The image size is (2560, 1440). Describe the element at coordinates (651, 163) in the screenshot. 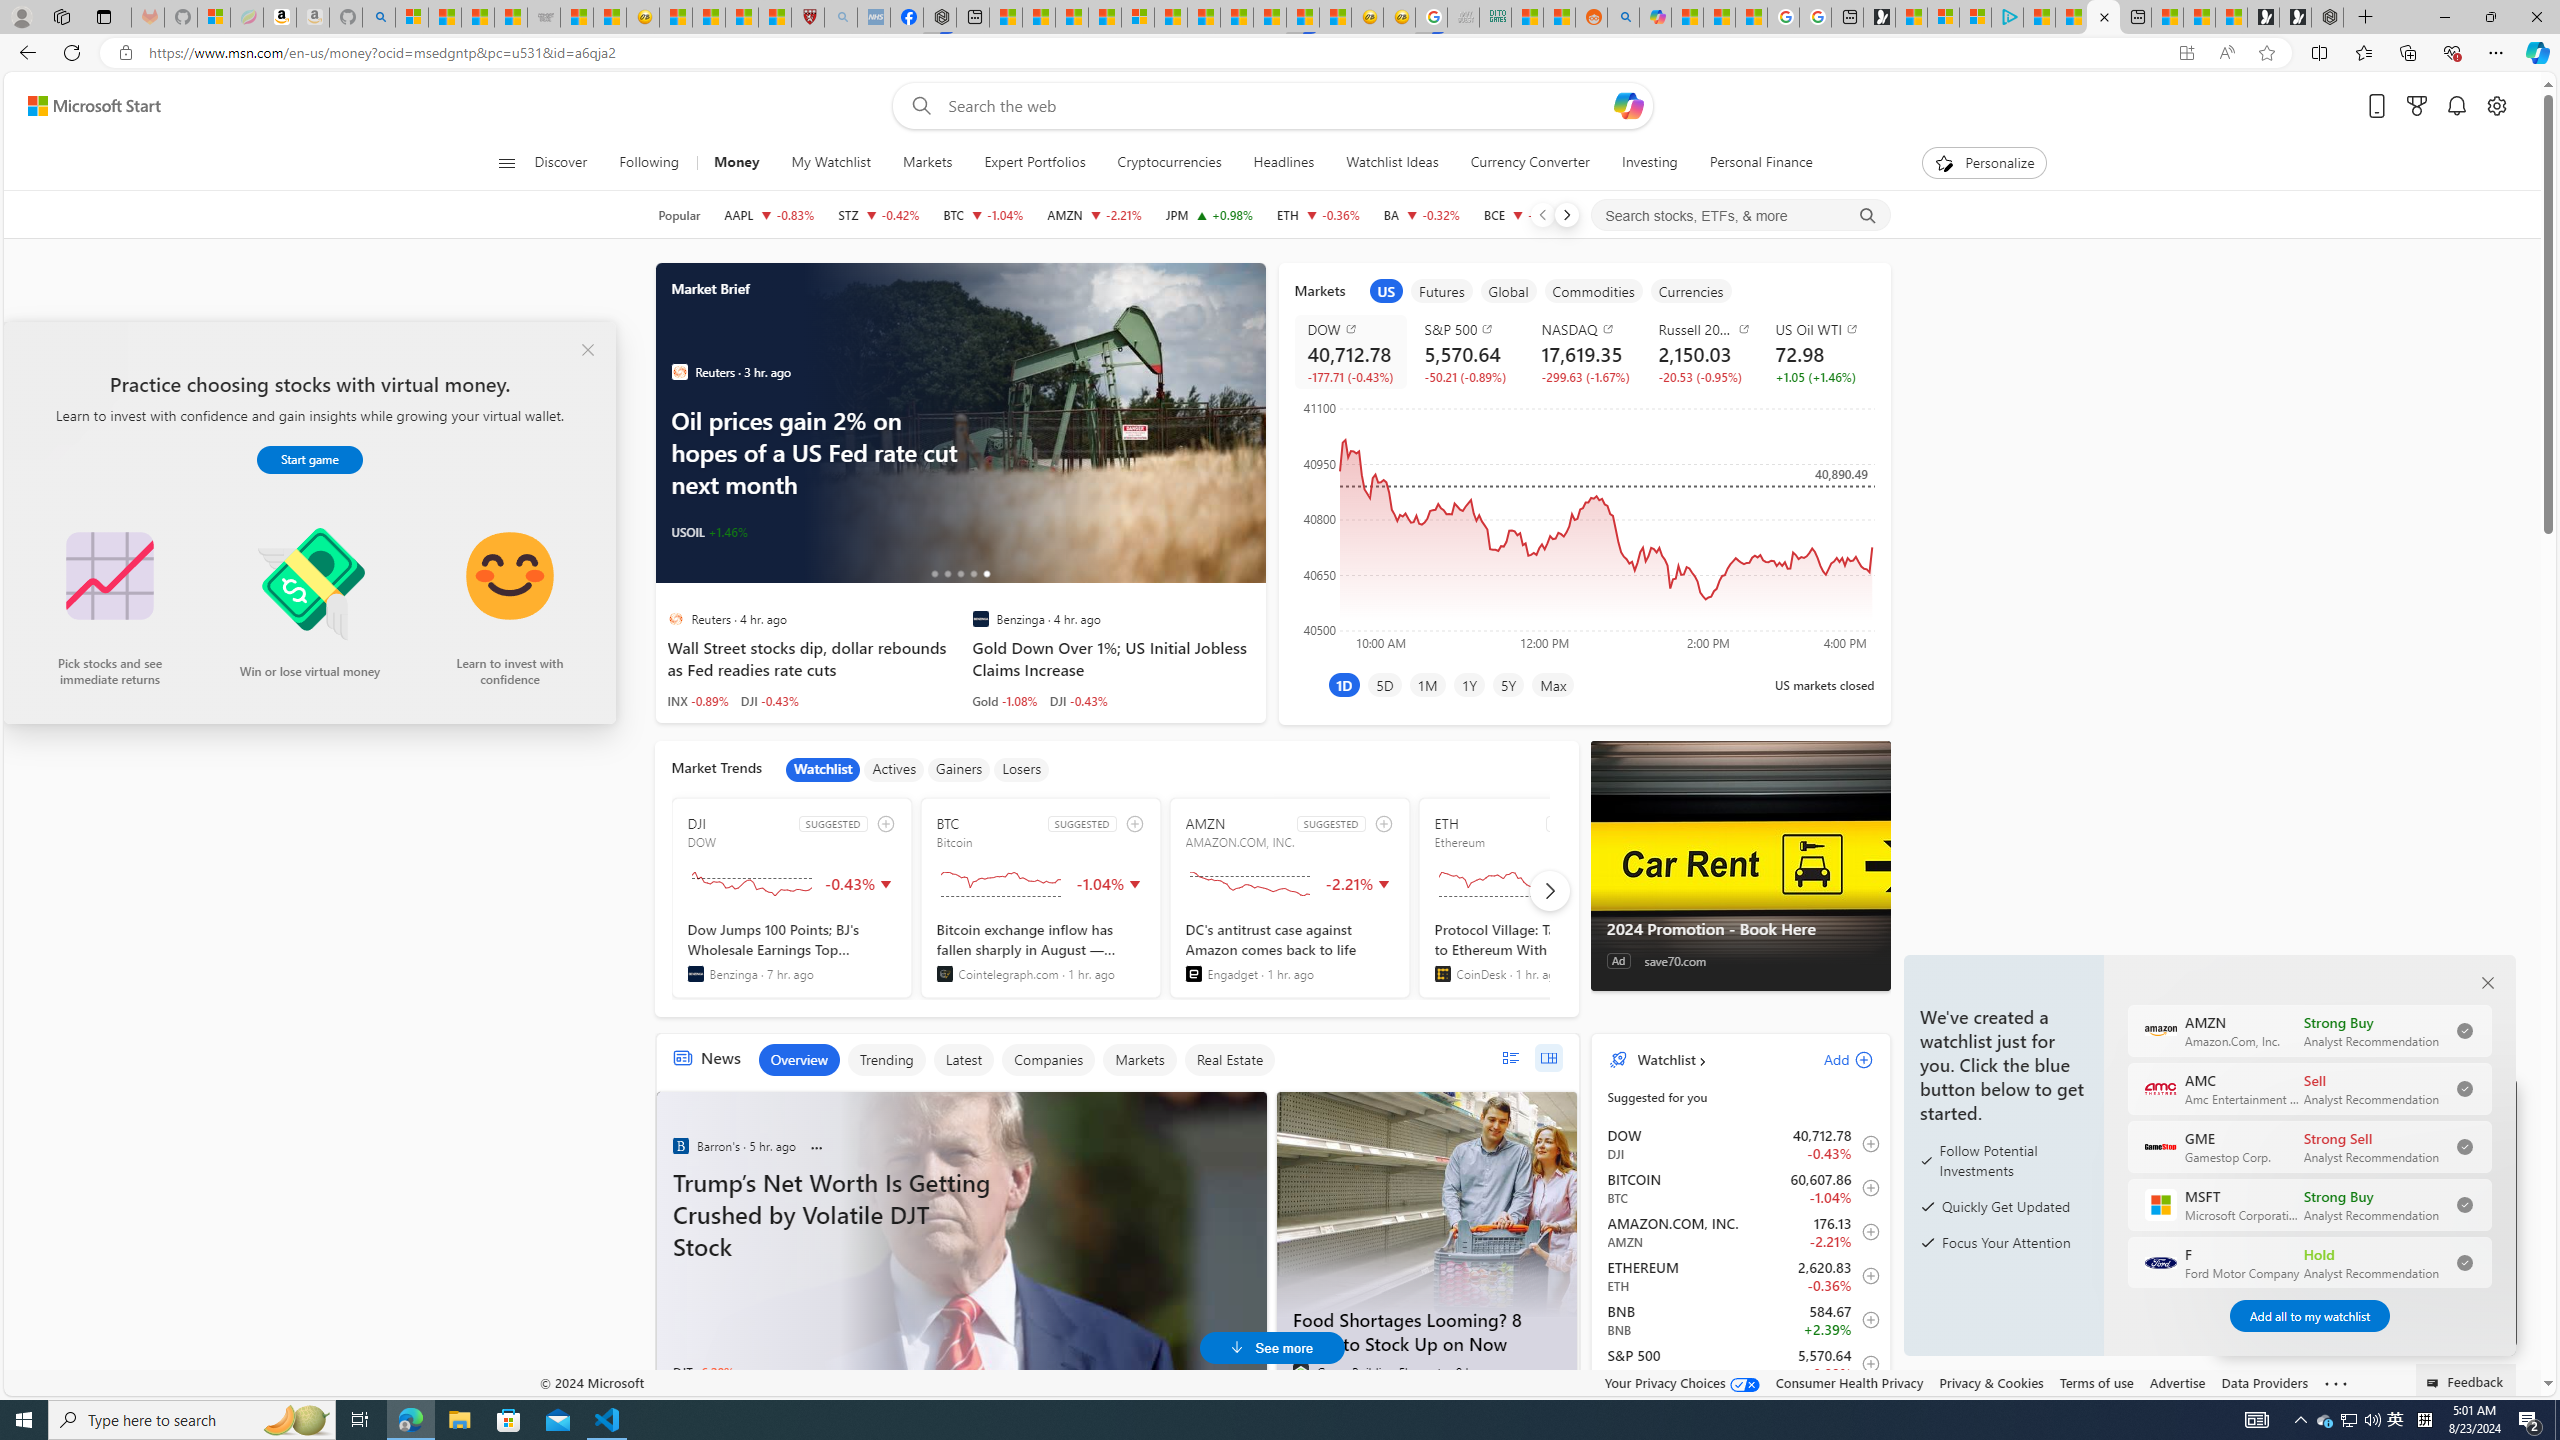

I see `Following` at that location.